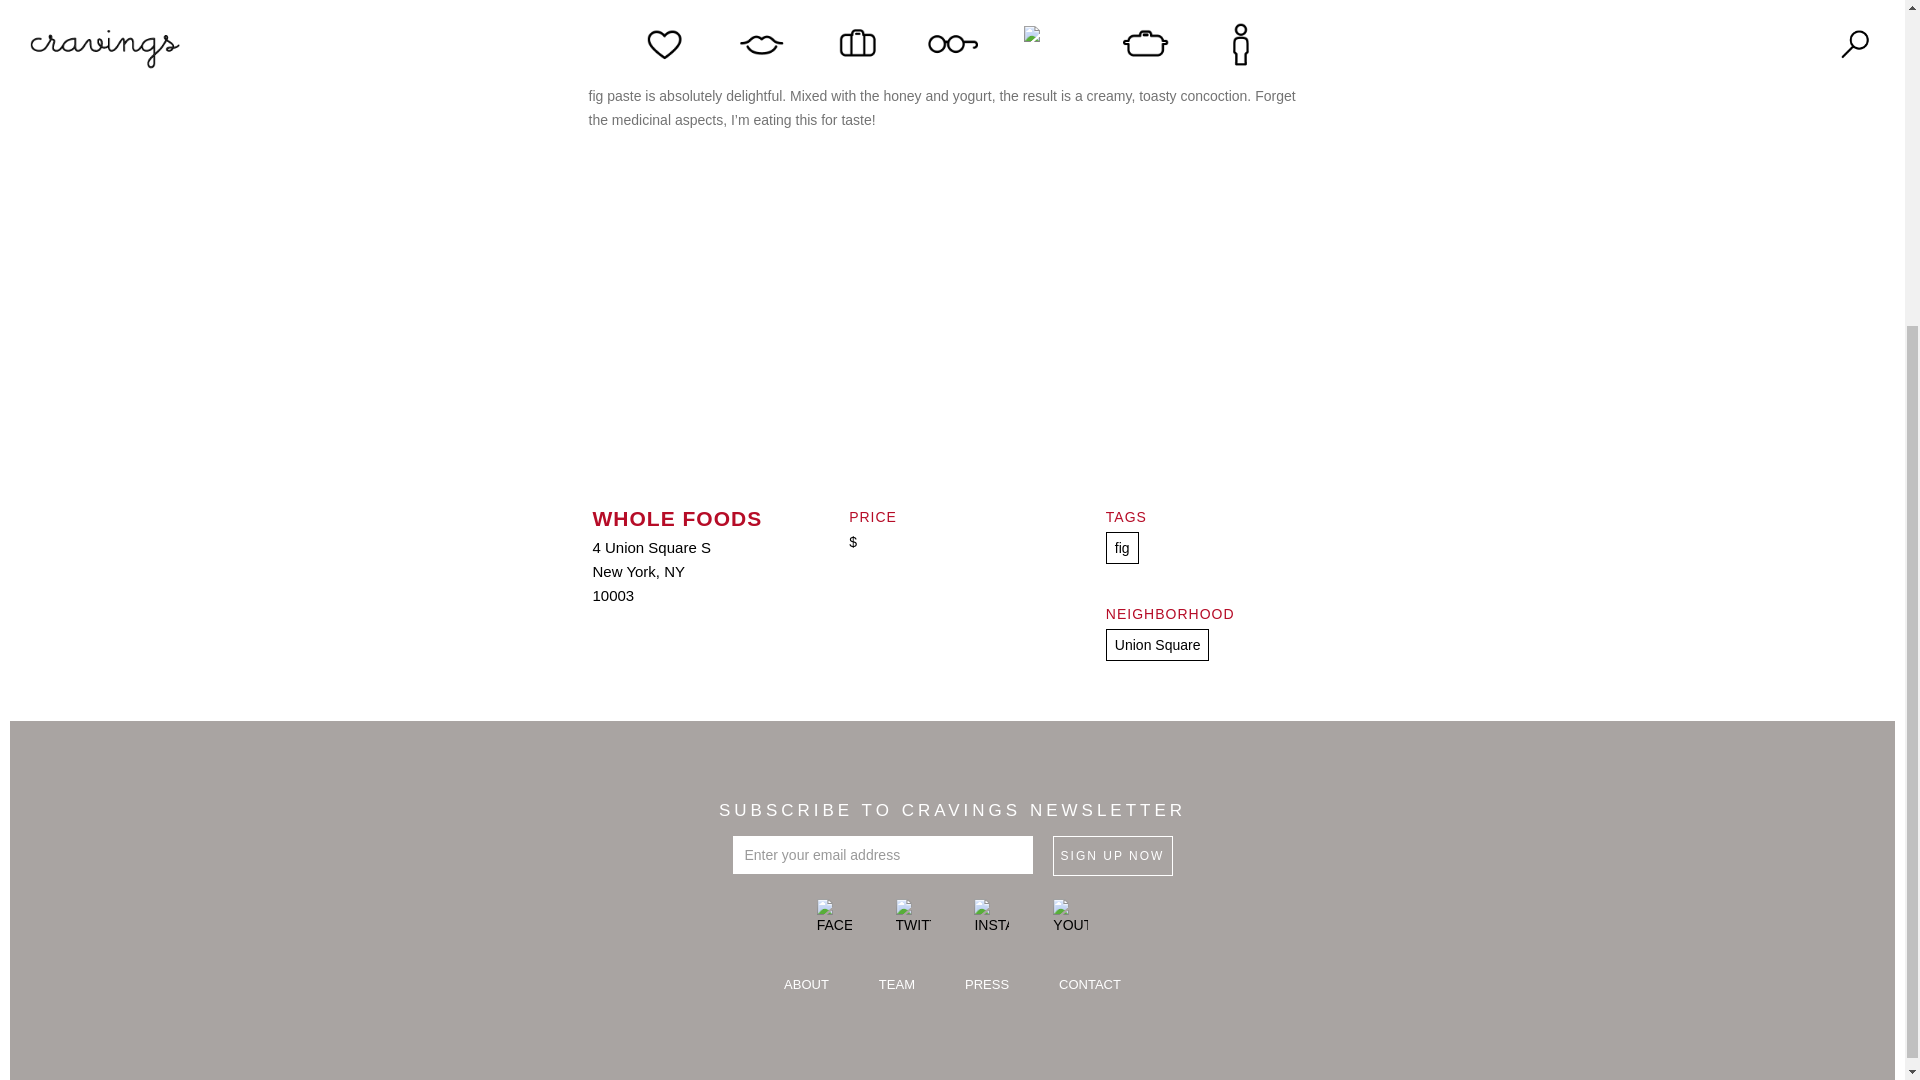 This screenshot has width=1920, height=1080. What do you see at coordinates (1090, 985) in the screenshot?
I see `CONTACT` at bounding box center [1090, 985].